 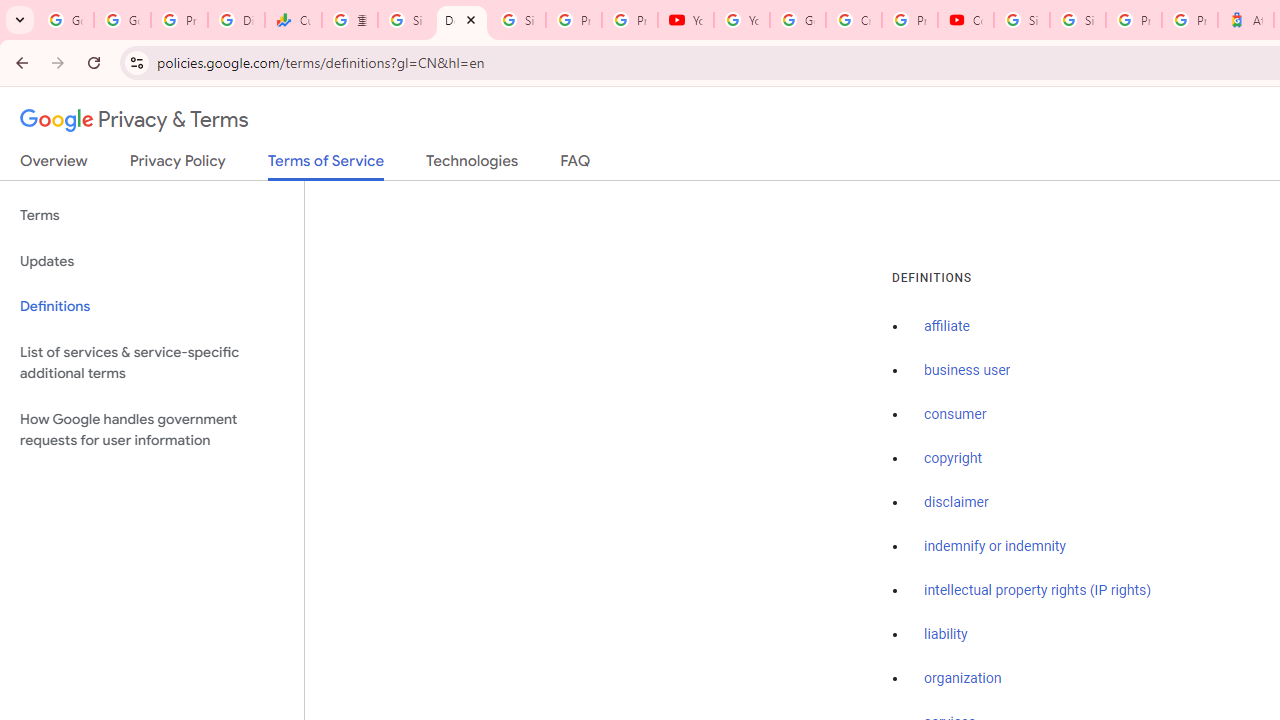 What do you see at coordinates (798, 20) in the screenshot?
I see `Google Account Help` at bounding box center [798, 20].